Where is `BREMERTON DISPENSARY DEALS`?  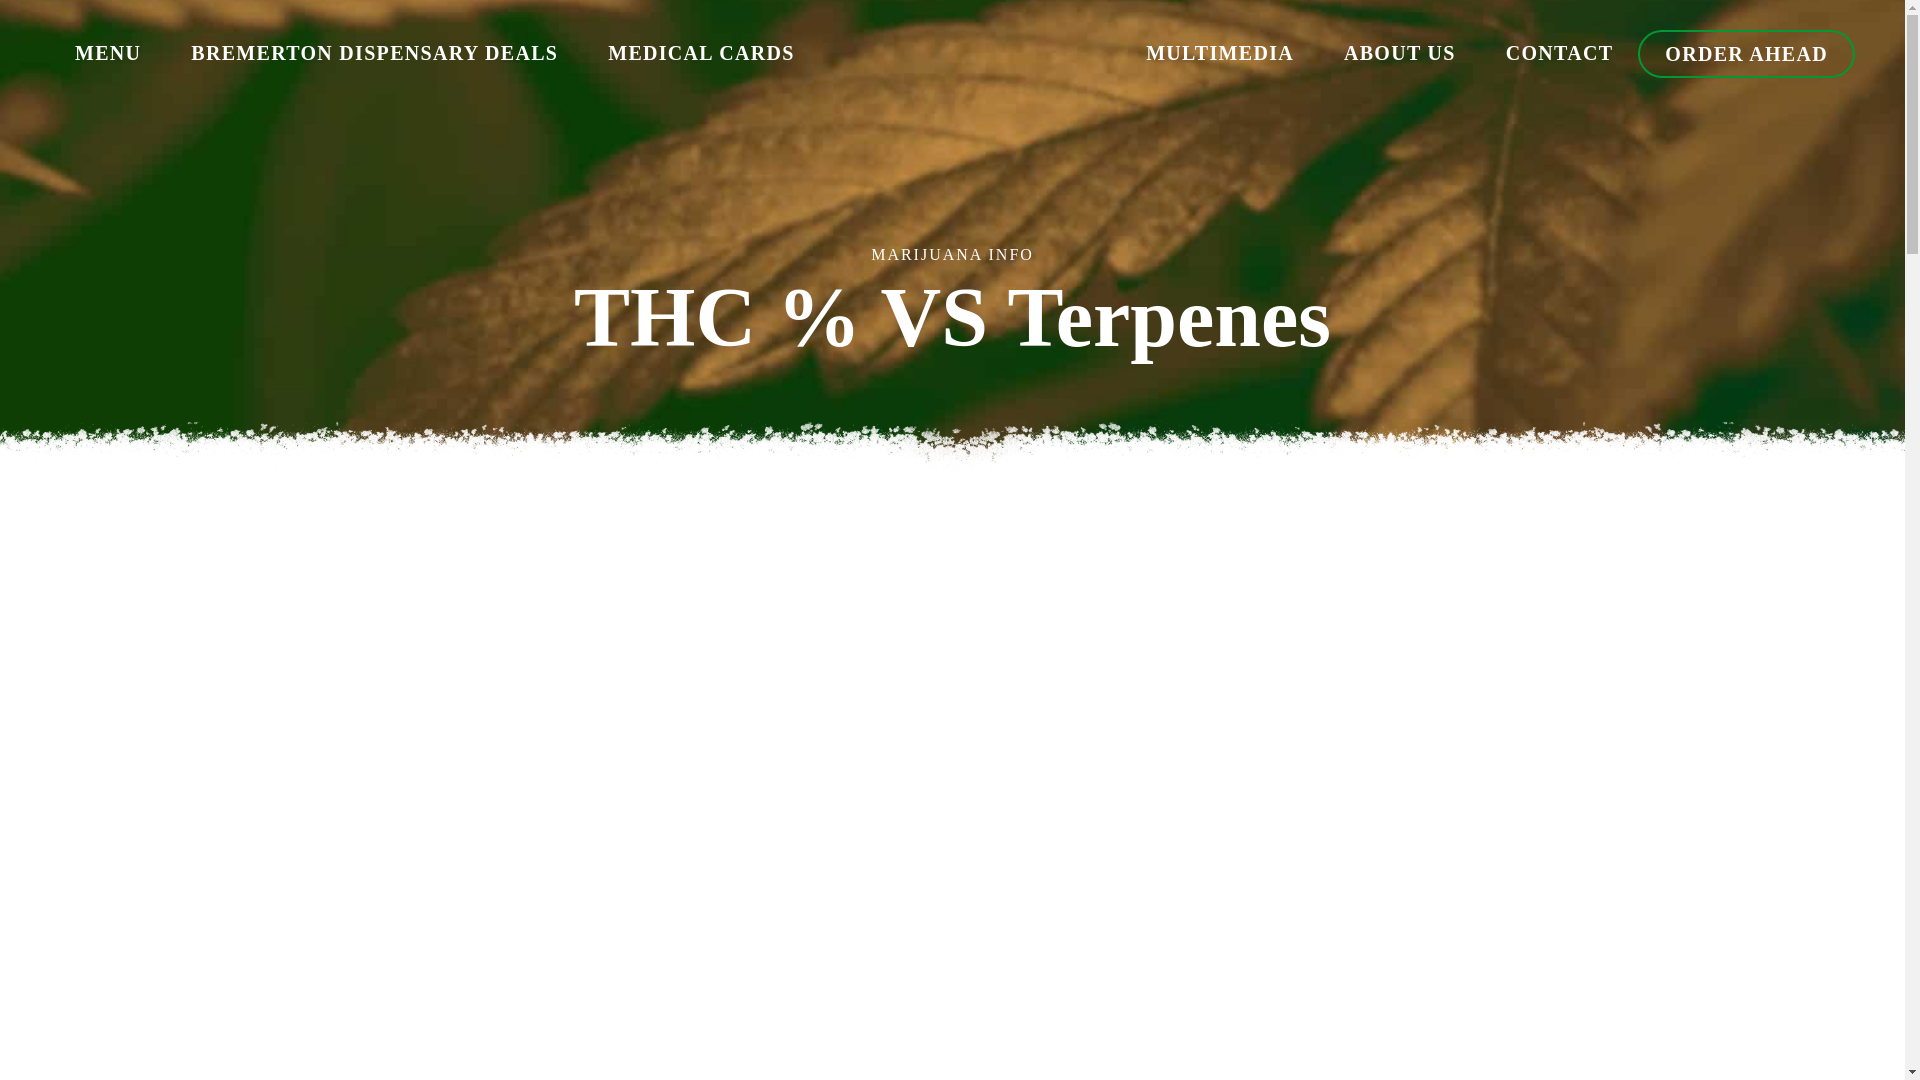 BREMERTON DISPENSARY DEALS is located at coordinates (374, 54).